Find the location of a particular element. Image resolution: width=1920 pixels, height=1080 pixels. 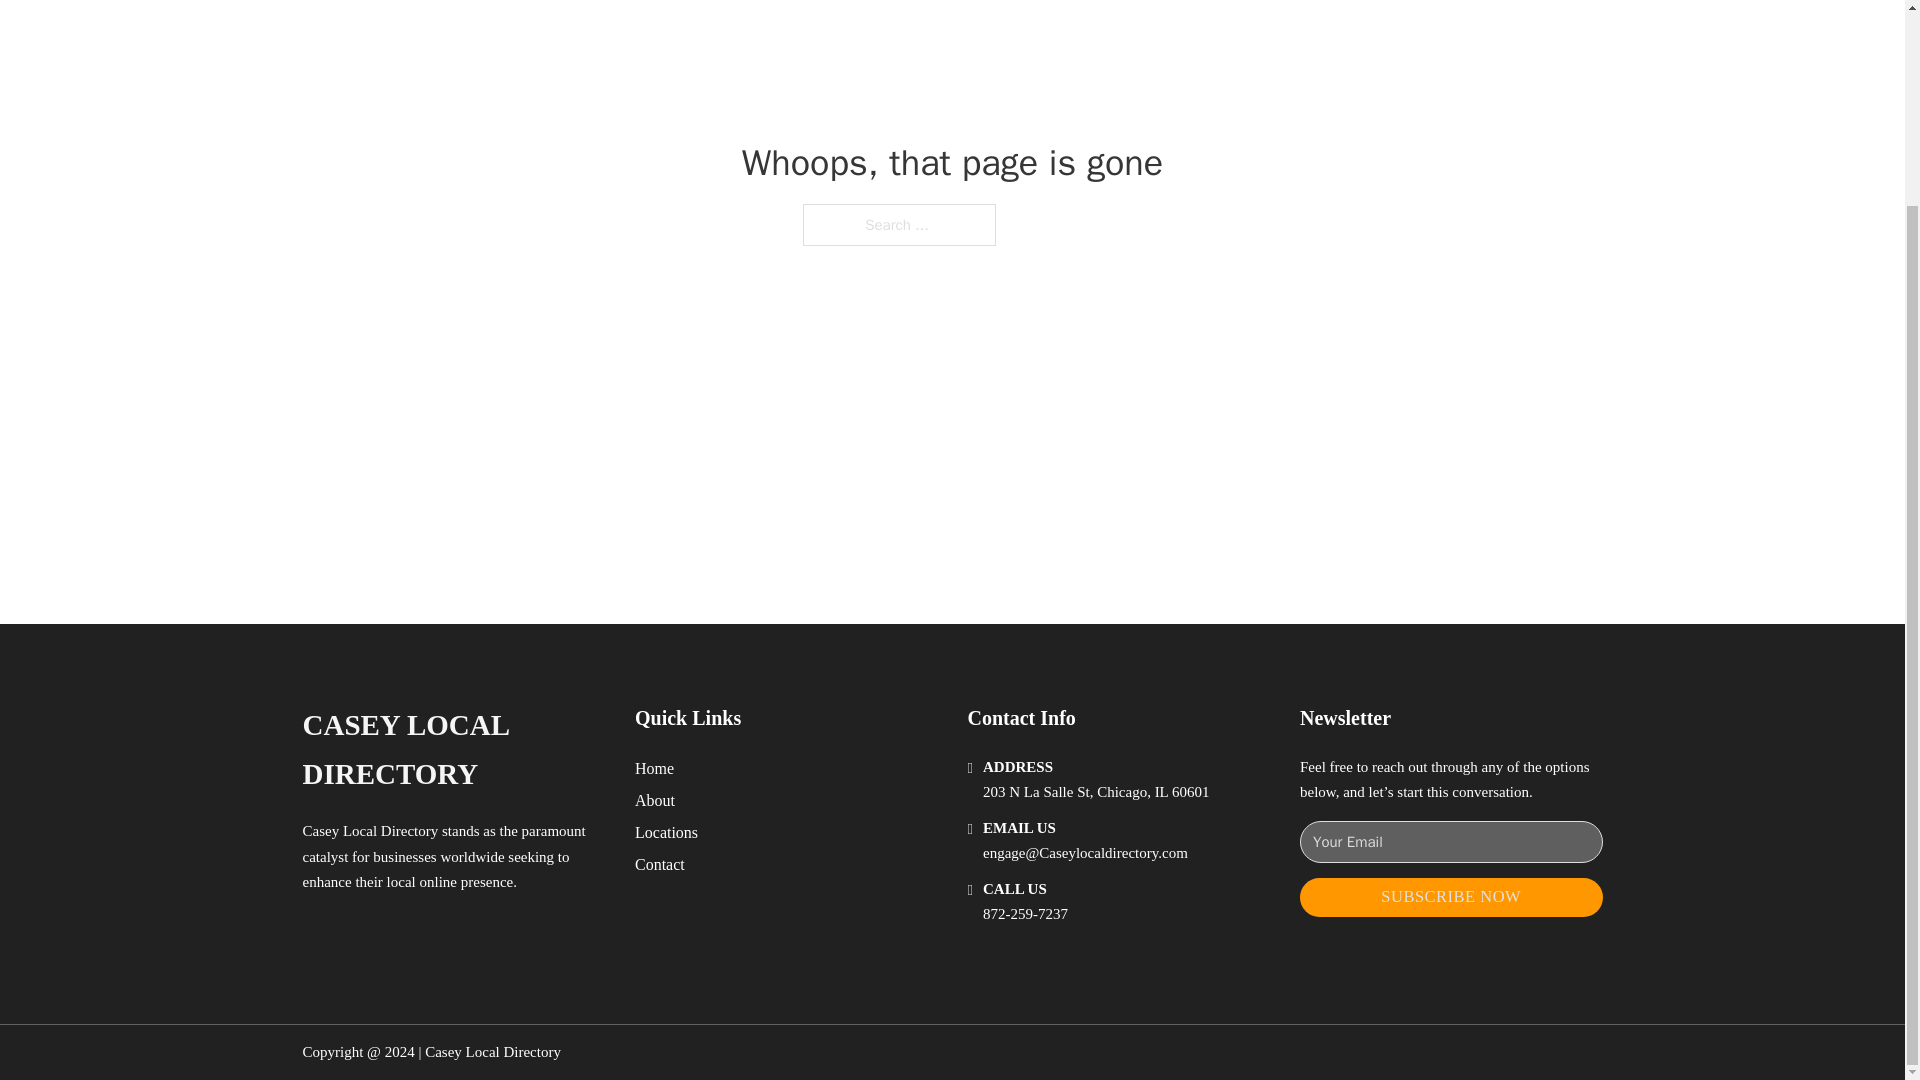

About is located at coordinates (655, 800).